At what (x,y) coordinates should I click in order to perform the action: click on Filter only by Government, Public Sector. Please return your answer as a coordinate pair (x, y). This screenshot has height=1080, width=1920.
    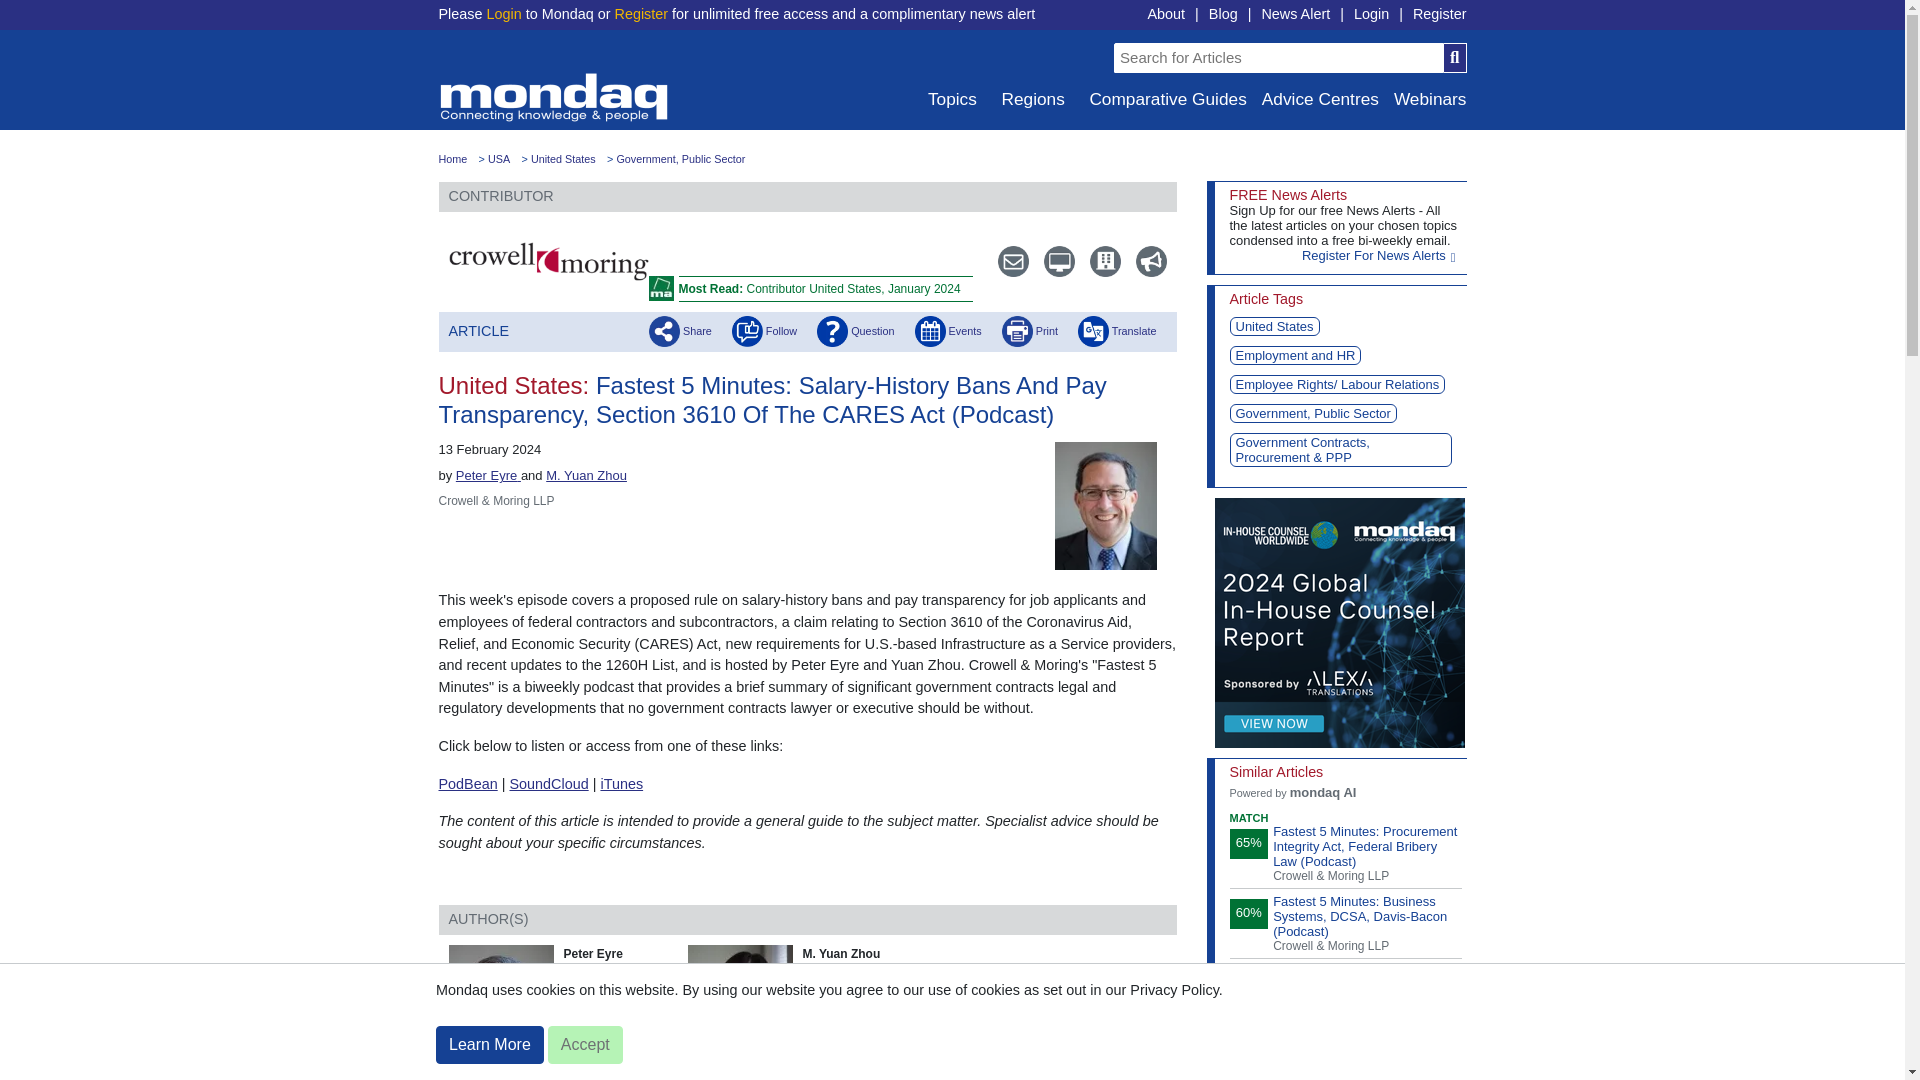
    Looking at the image, I should click on (680, 159).